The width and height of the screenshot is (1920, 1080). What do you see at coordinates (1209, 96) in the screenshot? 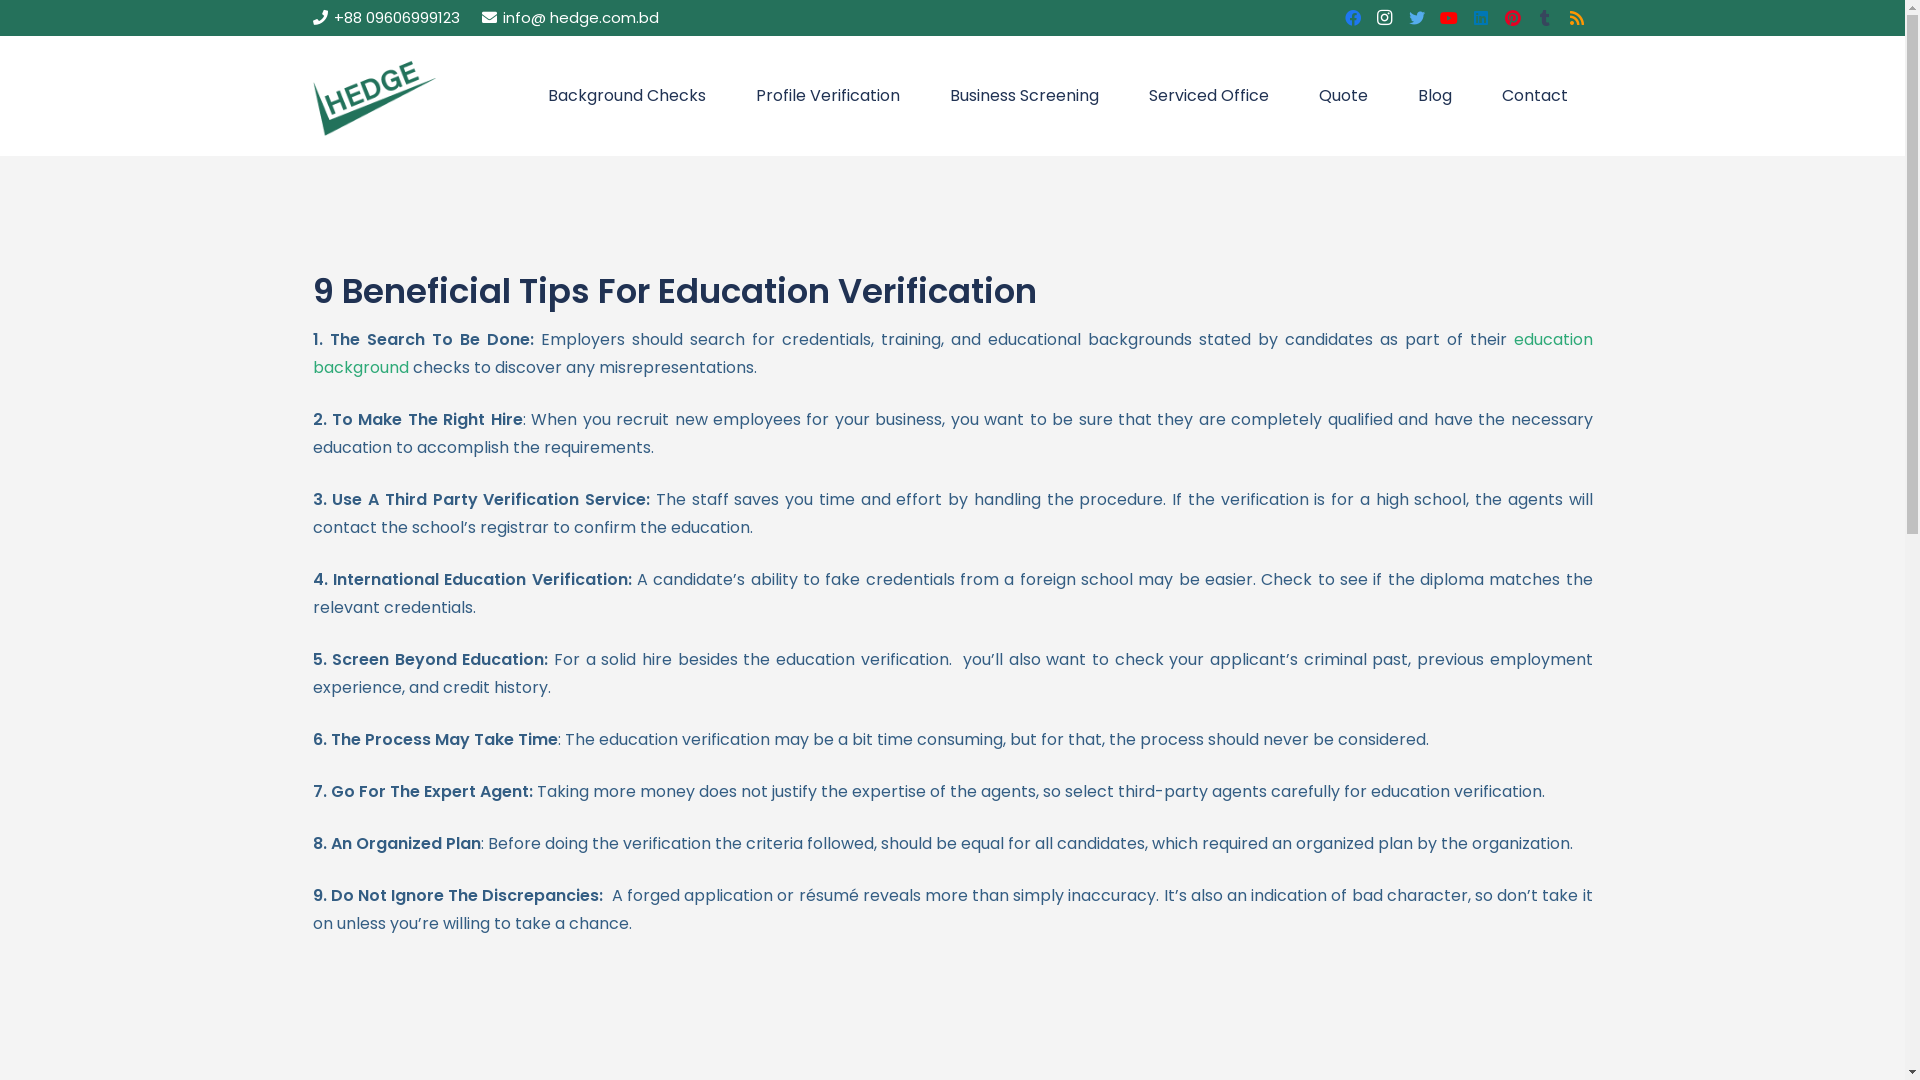
I see `Serviced Office` at bounding box center [1209, 96].